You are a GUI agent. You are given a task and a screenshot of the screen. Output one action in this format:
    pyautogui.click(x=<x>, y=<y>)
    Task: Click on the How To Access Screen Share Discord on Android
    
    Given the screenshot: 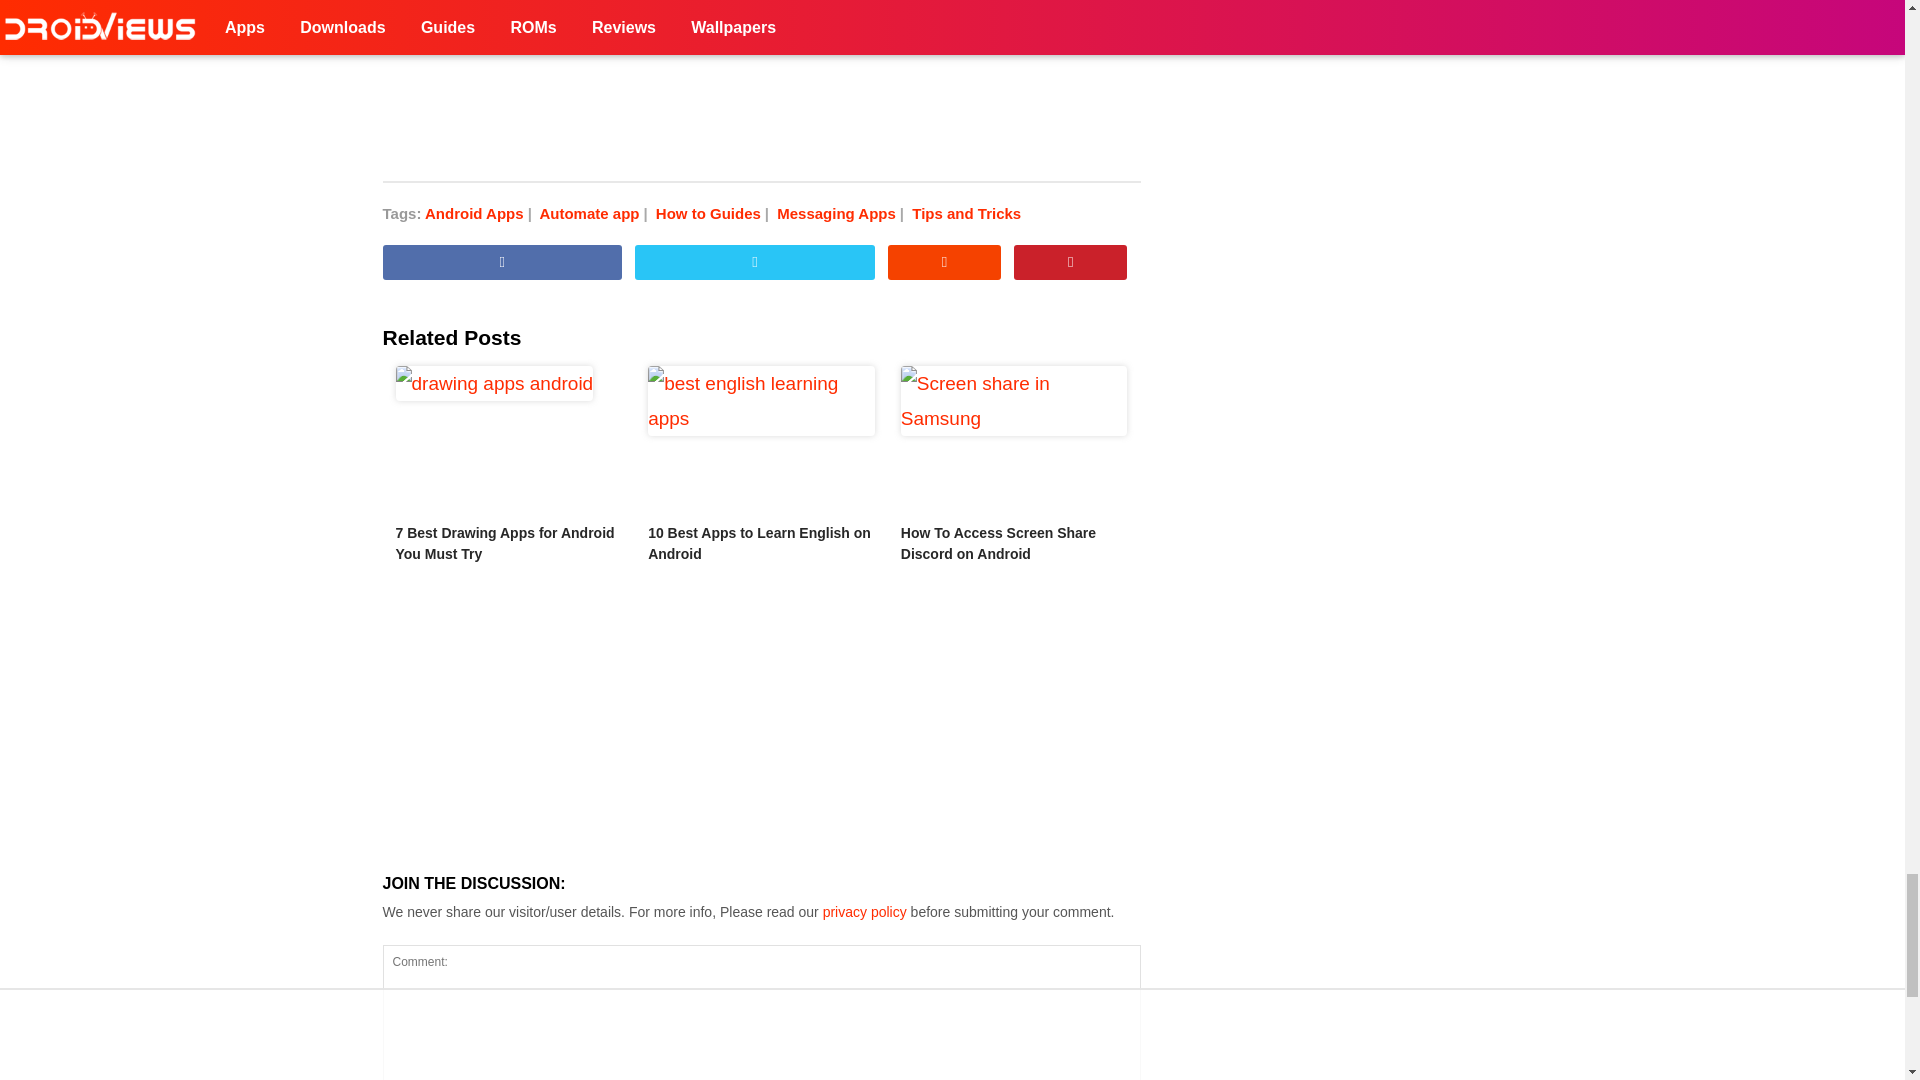 What is the action you would take?
    pyautogui.click(x=1014, y=441)
    